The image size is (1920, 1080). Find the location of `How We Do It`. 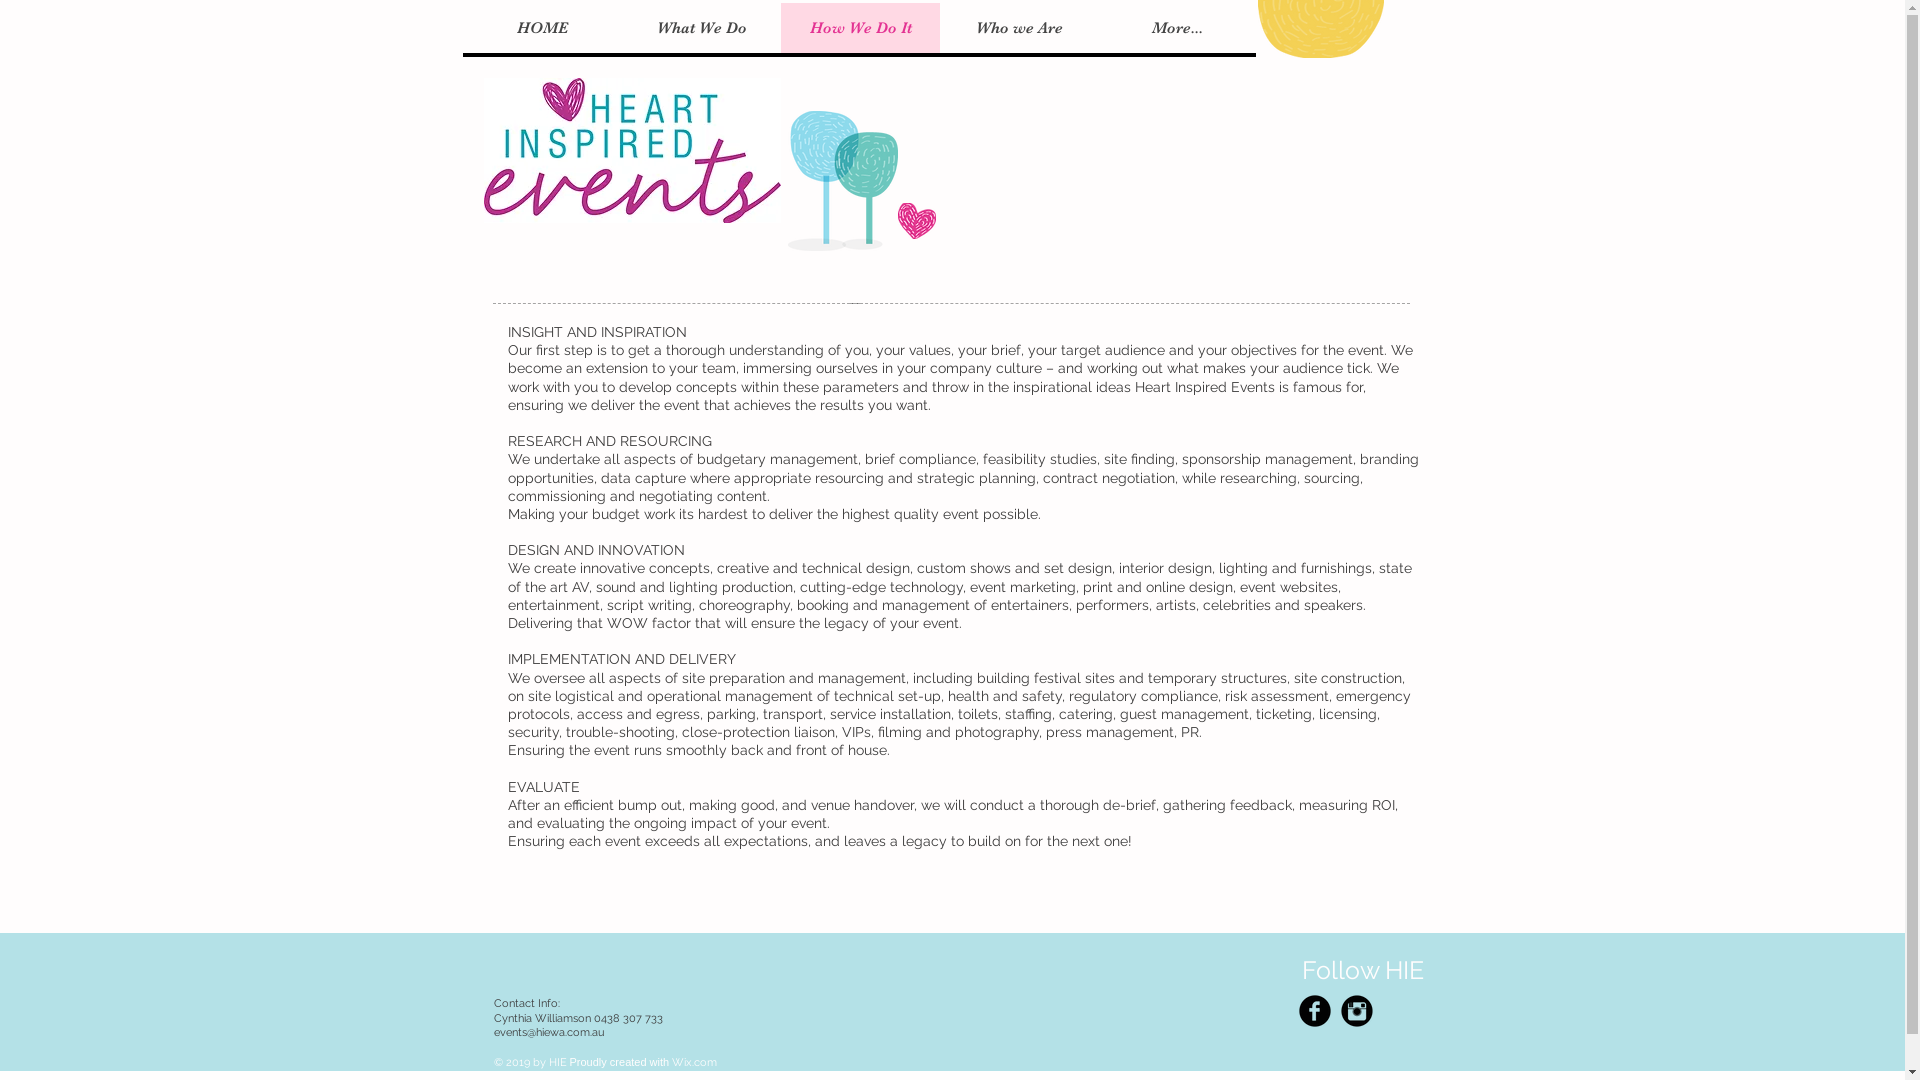

How We Do It is located at coordinates (860, 28).